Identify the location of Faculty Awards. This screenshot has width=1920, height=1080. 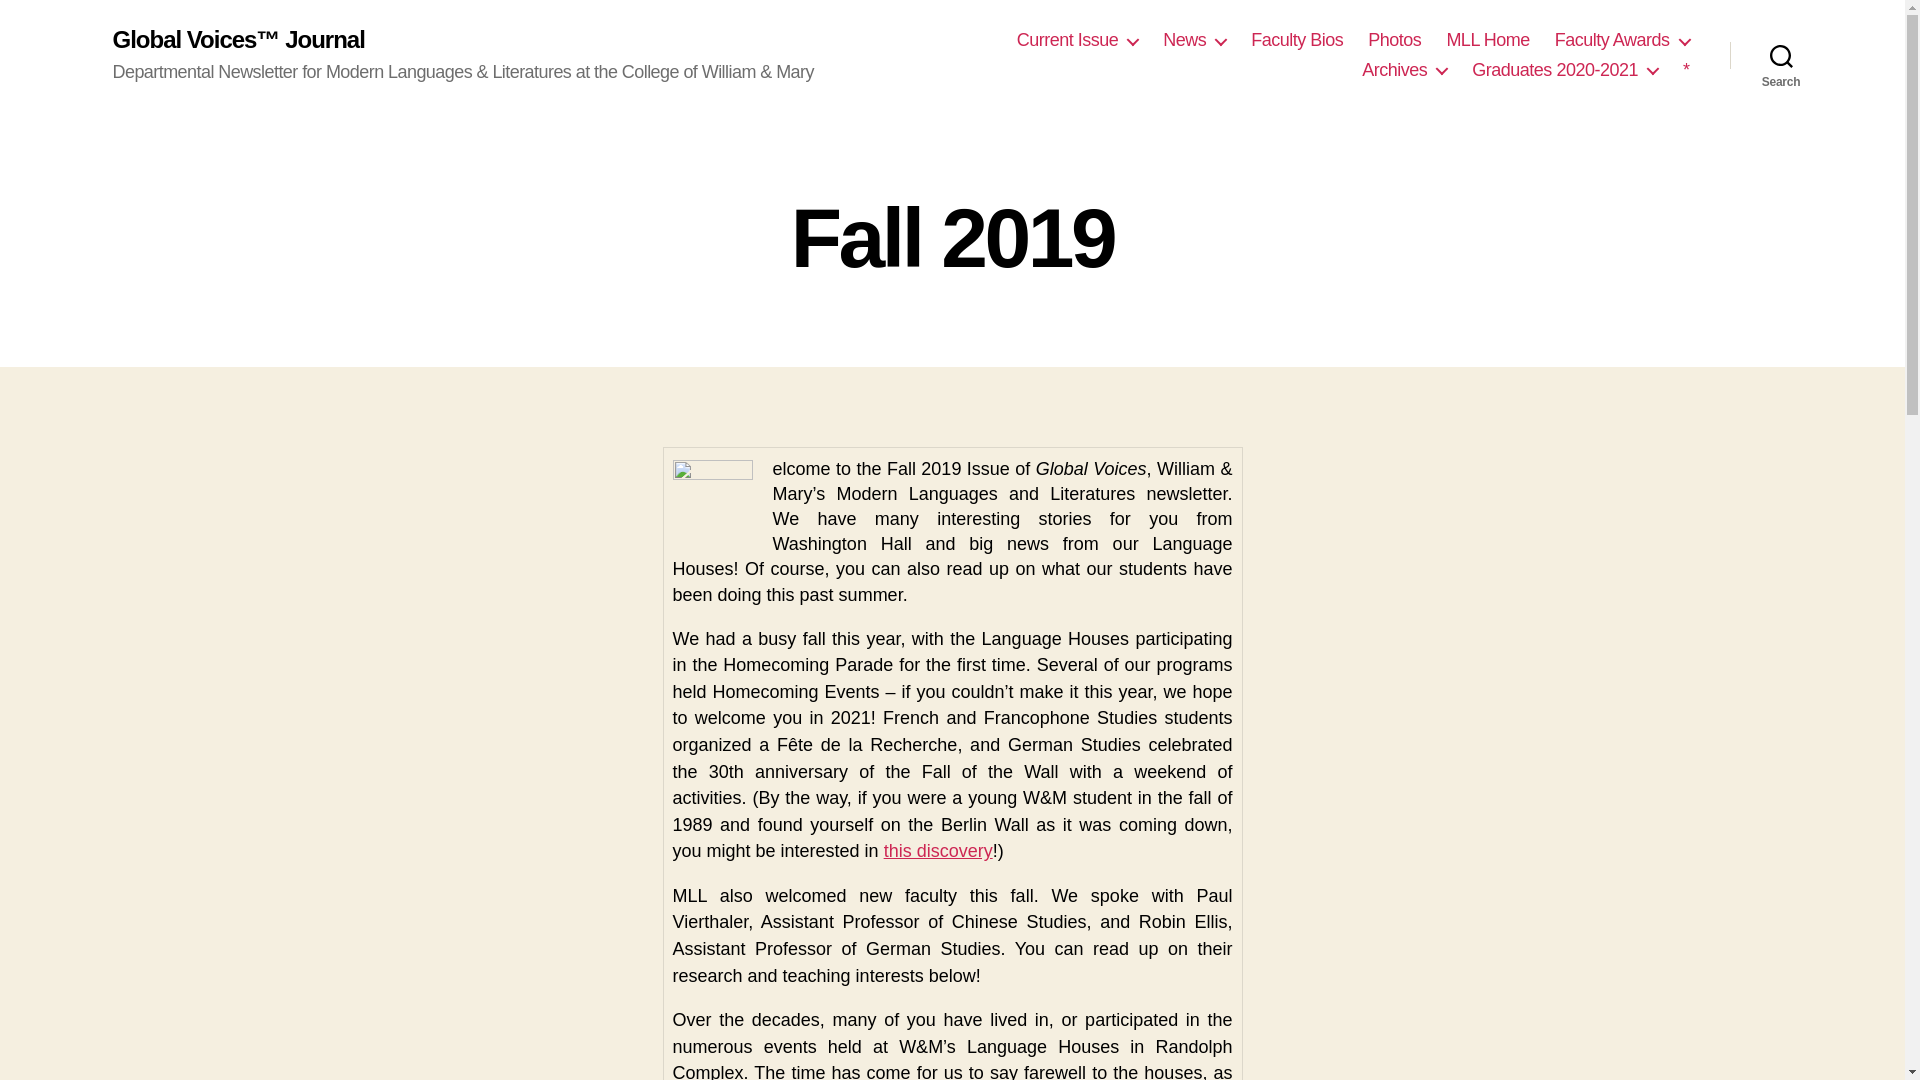
(1622, 40).